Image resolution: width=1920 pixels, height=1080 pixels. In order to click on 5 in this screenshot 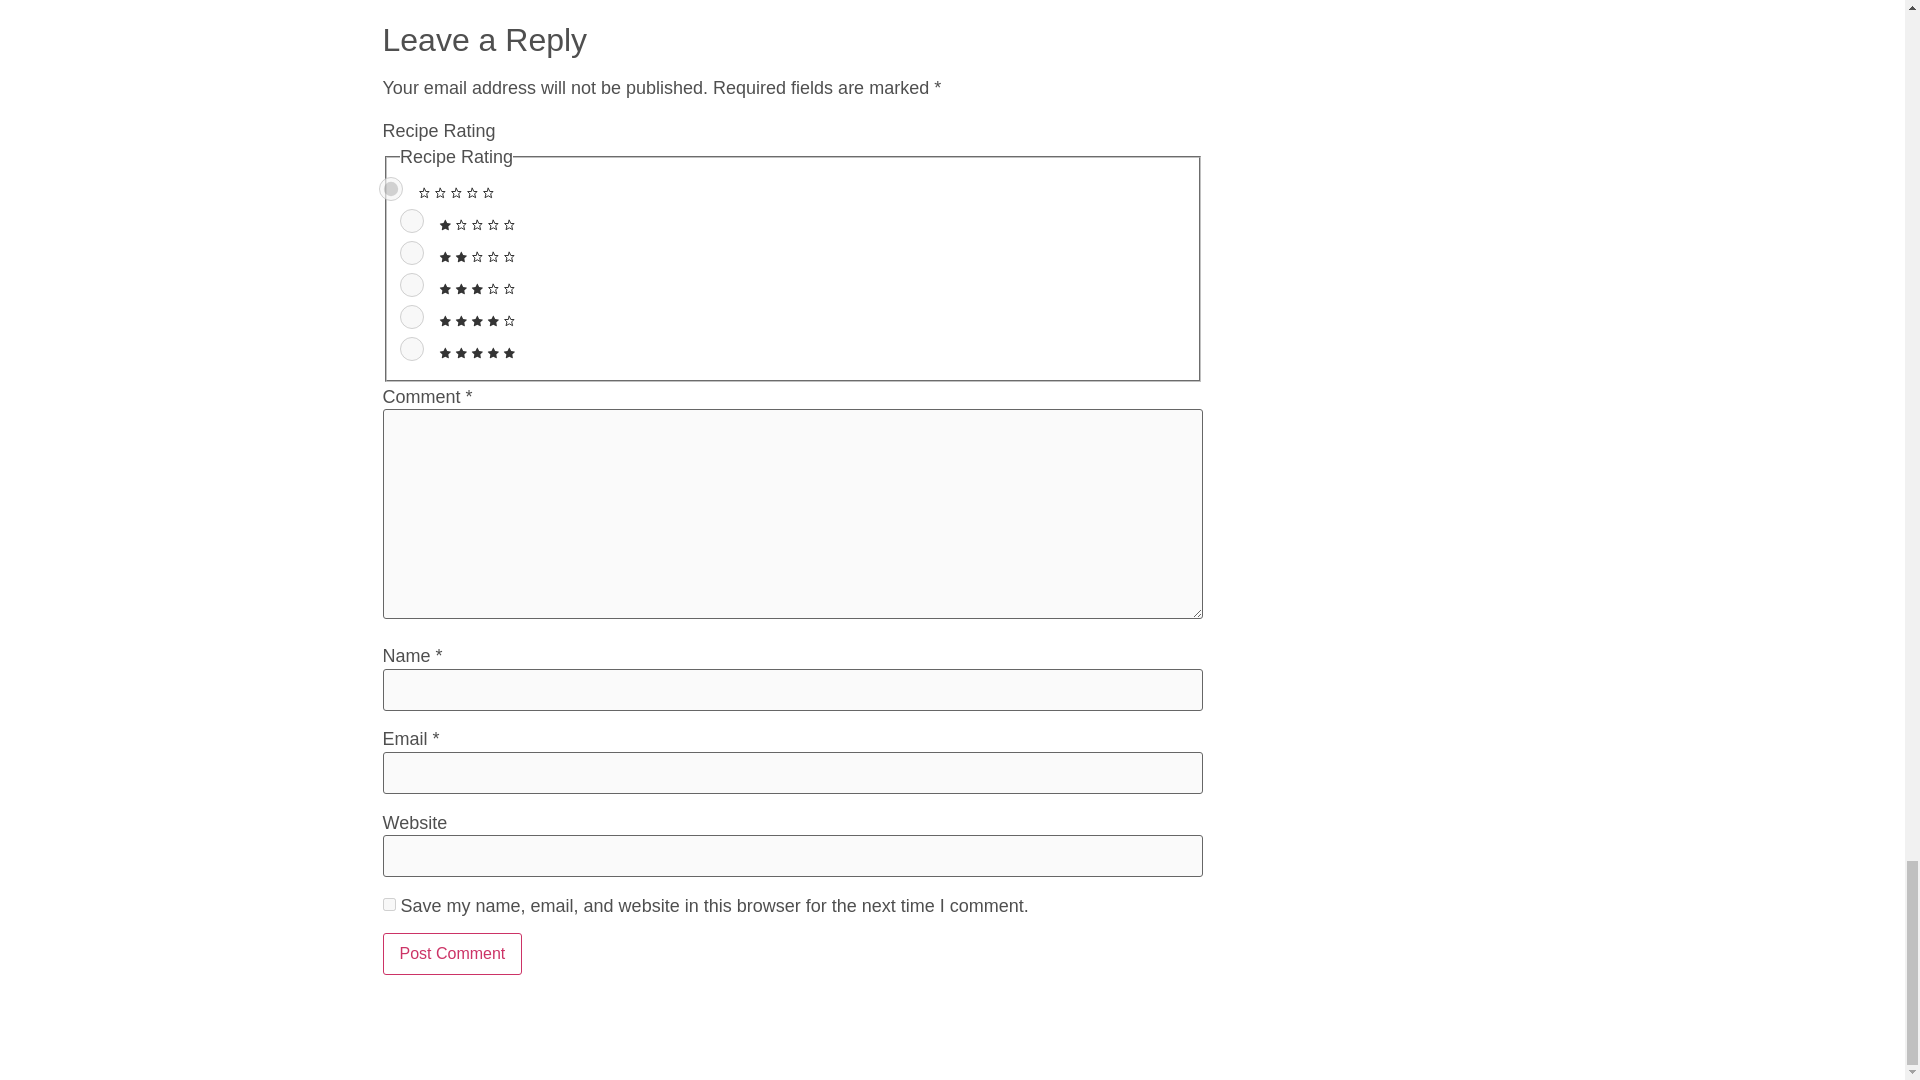, I will do `click(412, 348)`.